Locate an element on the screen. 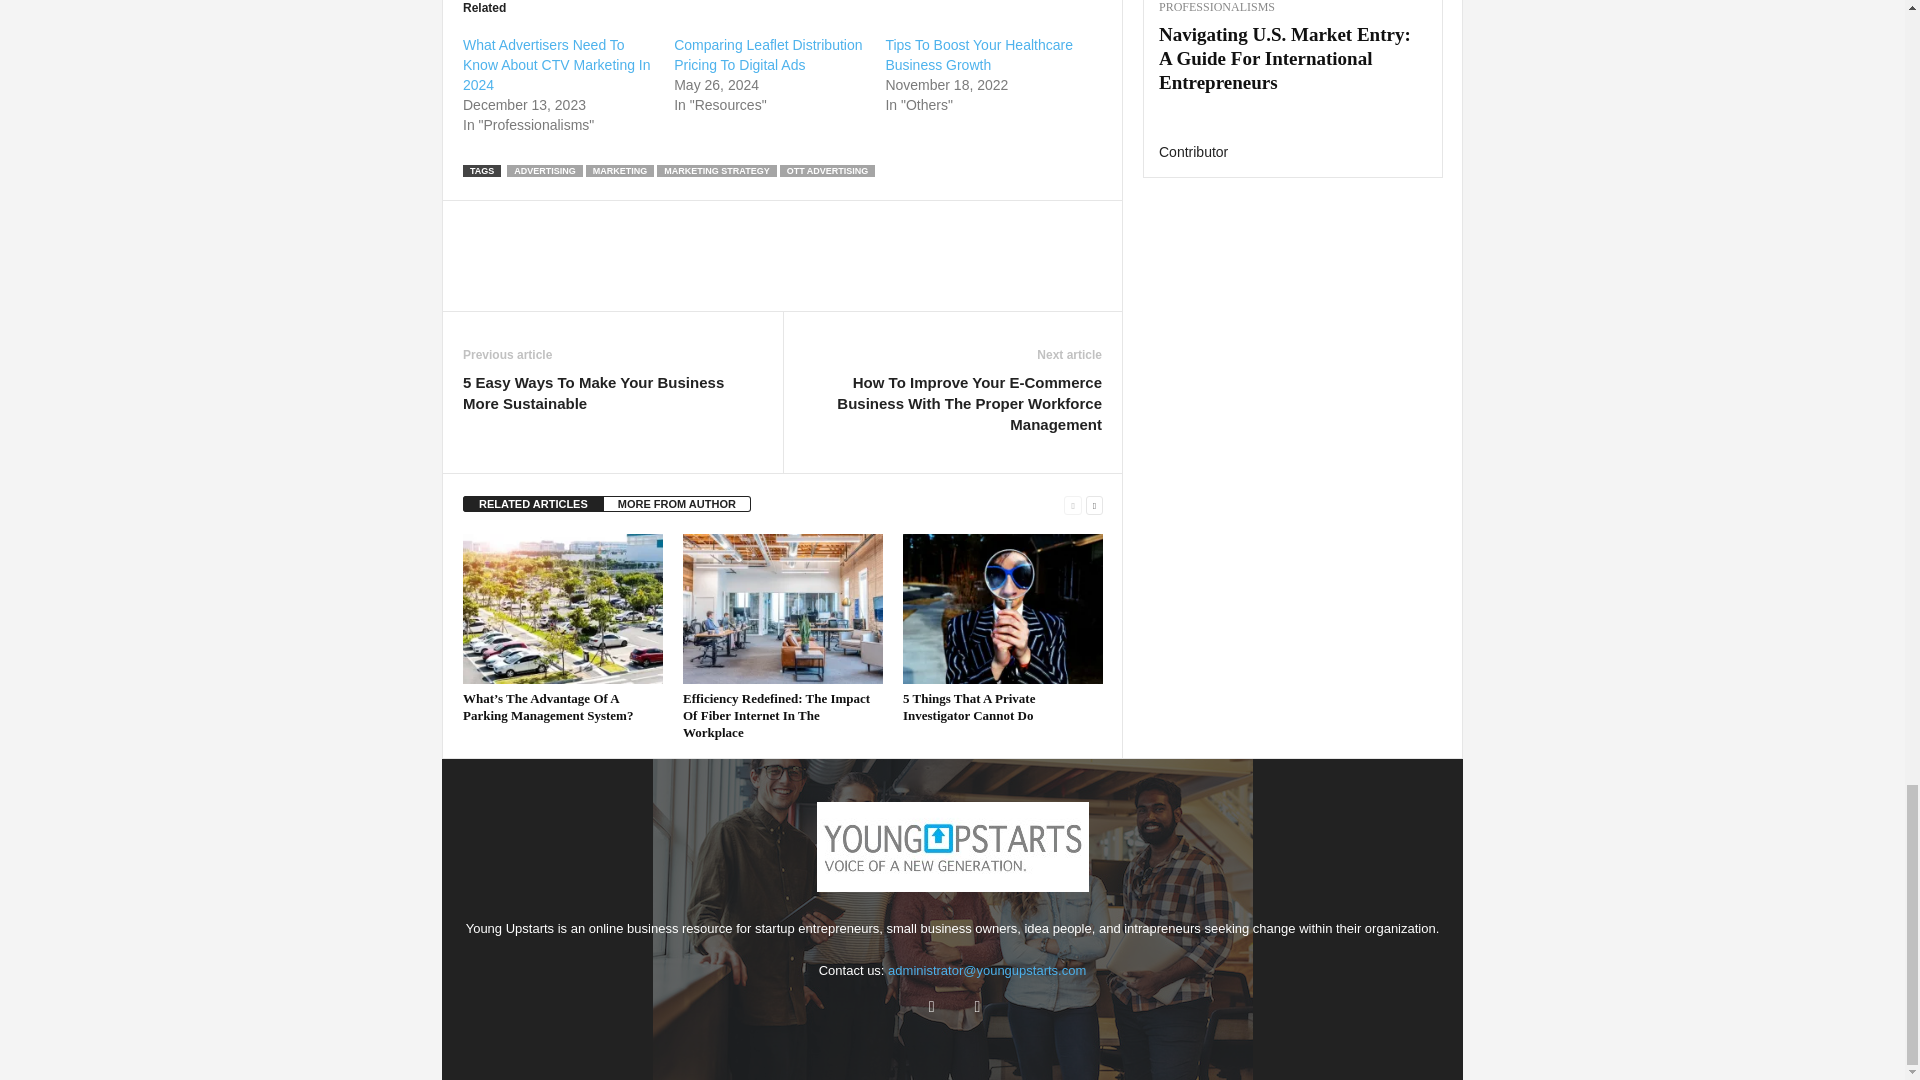 The image size is (1920, 1080). Comparing Leaflet Distribution Pricing To Digital Ads is located at coordinates (768, 54).